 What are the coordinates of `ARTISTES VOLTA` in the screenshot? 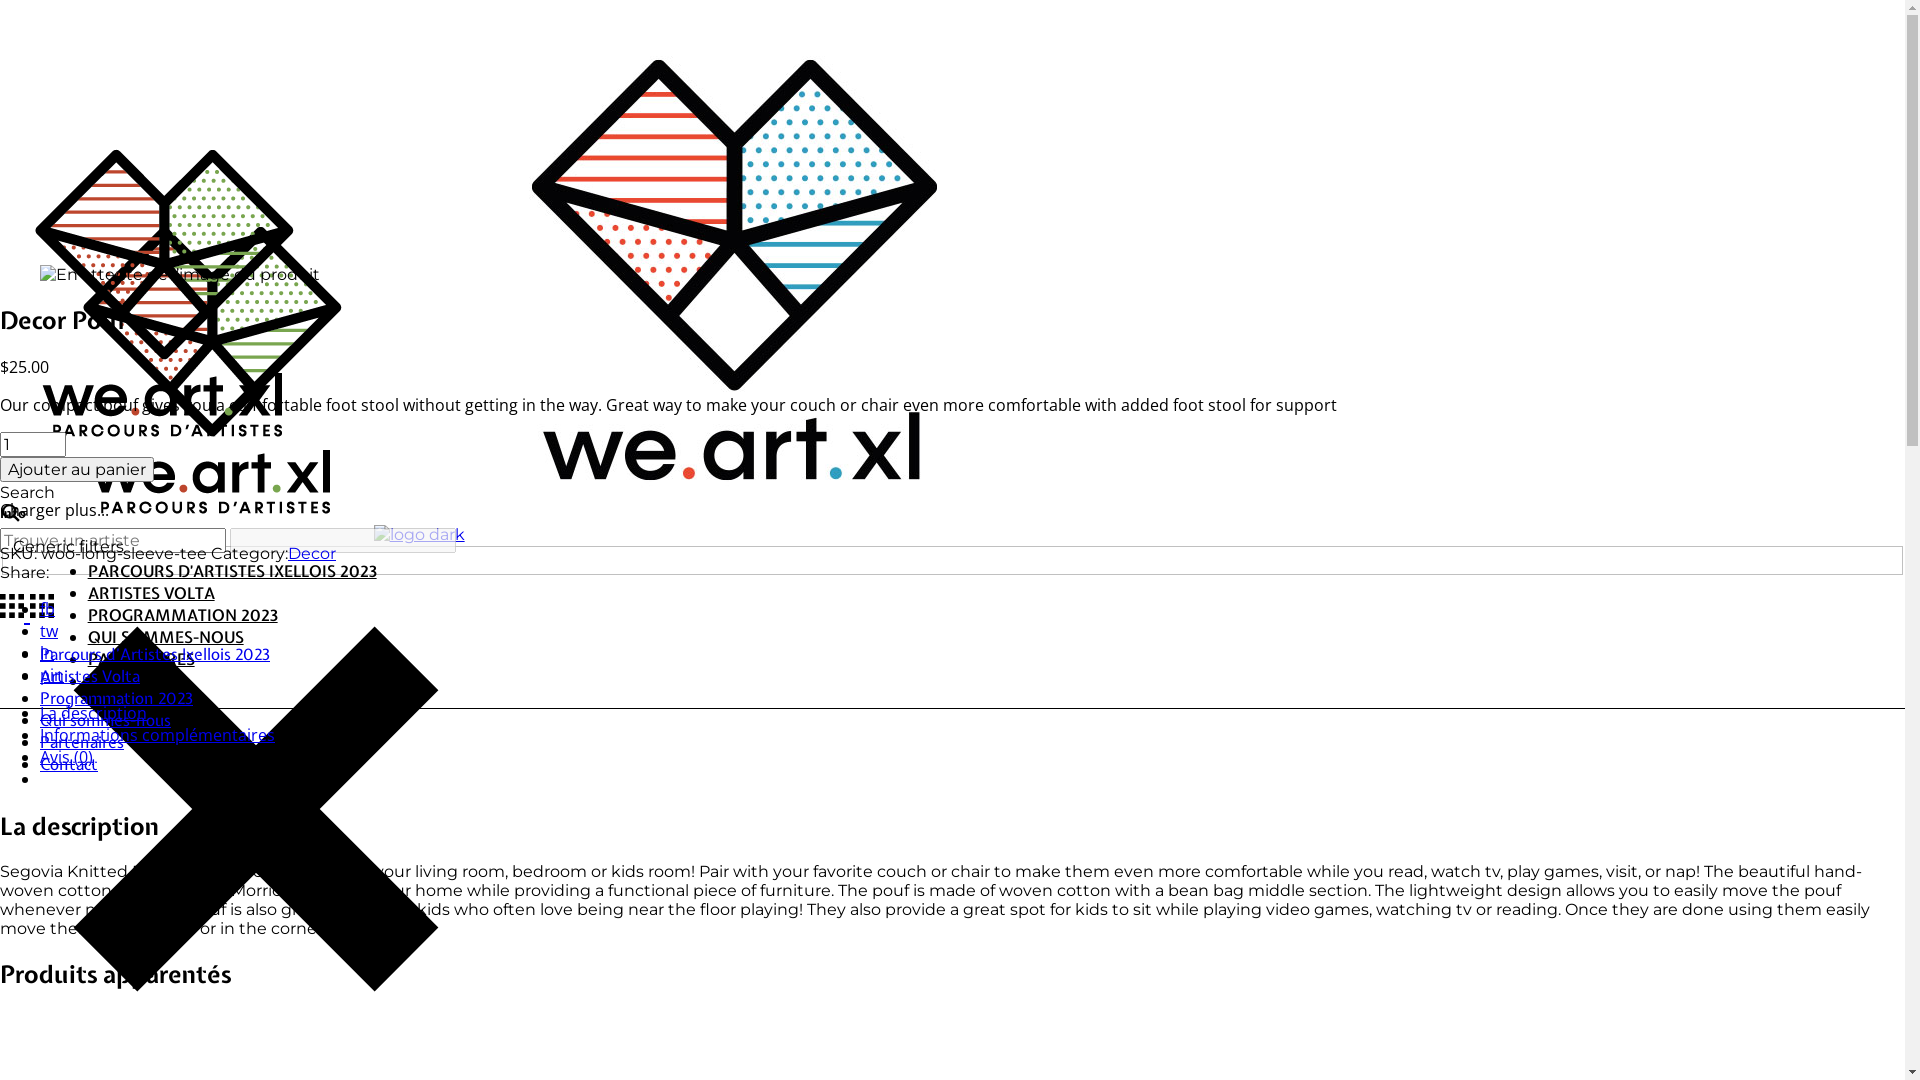 It's located at (152, 593).